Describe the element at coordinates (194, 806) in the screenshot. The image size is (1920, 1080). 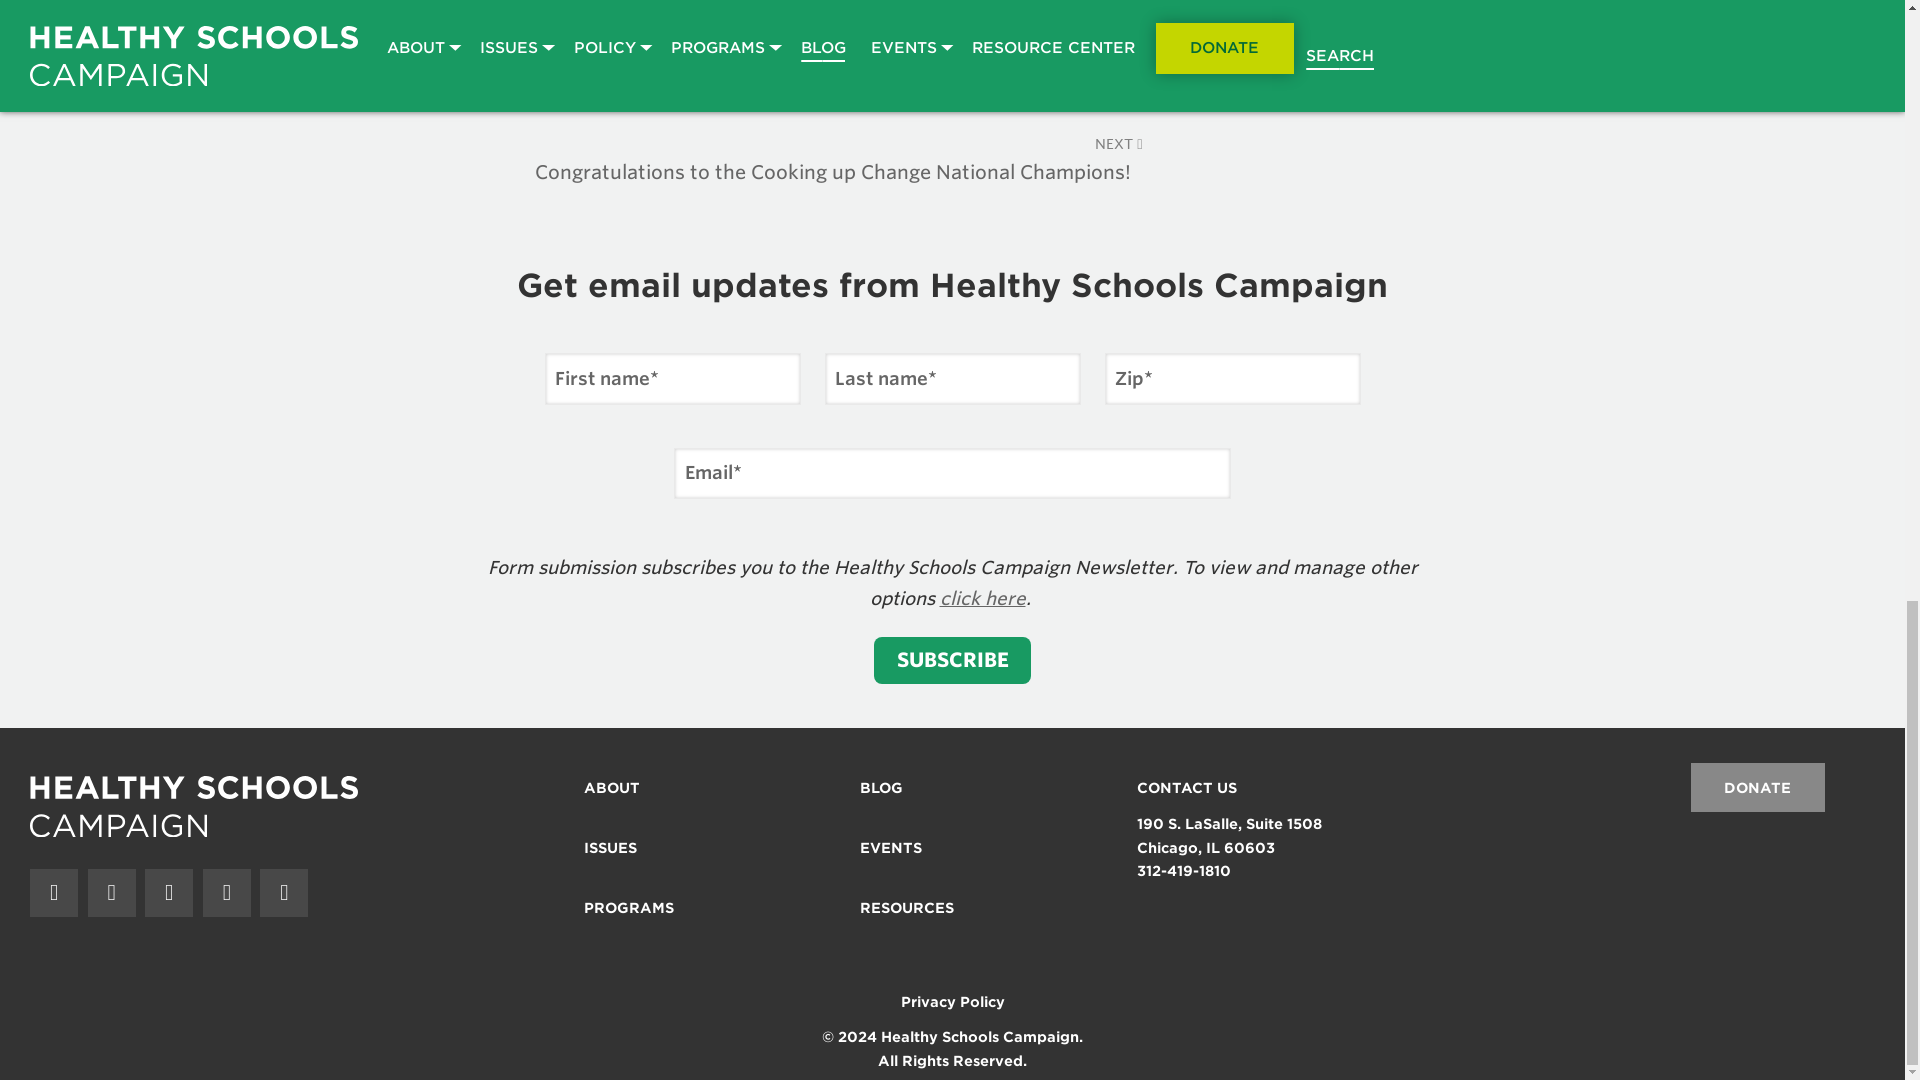
I see `Healthy Schools Campaign` at that location.